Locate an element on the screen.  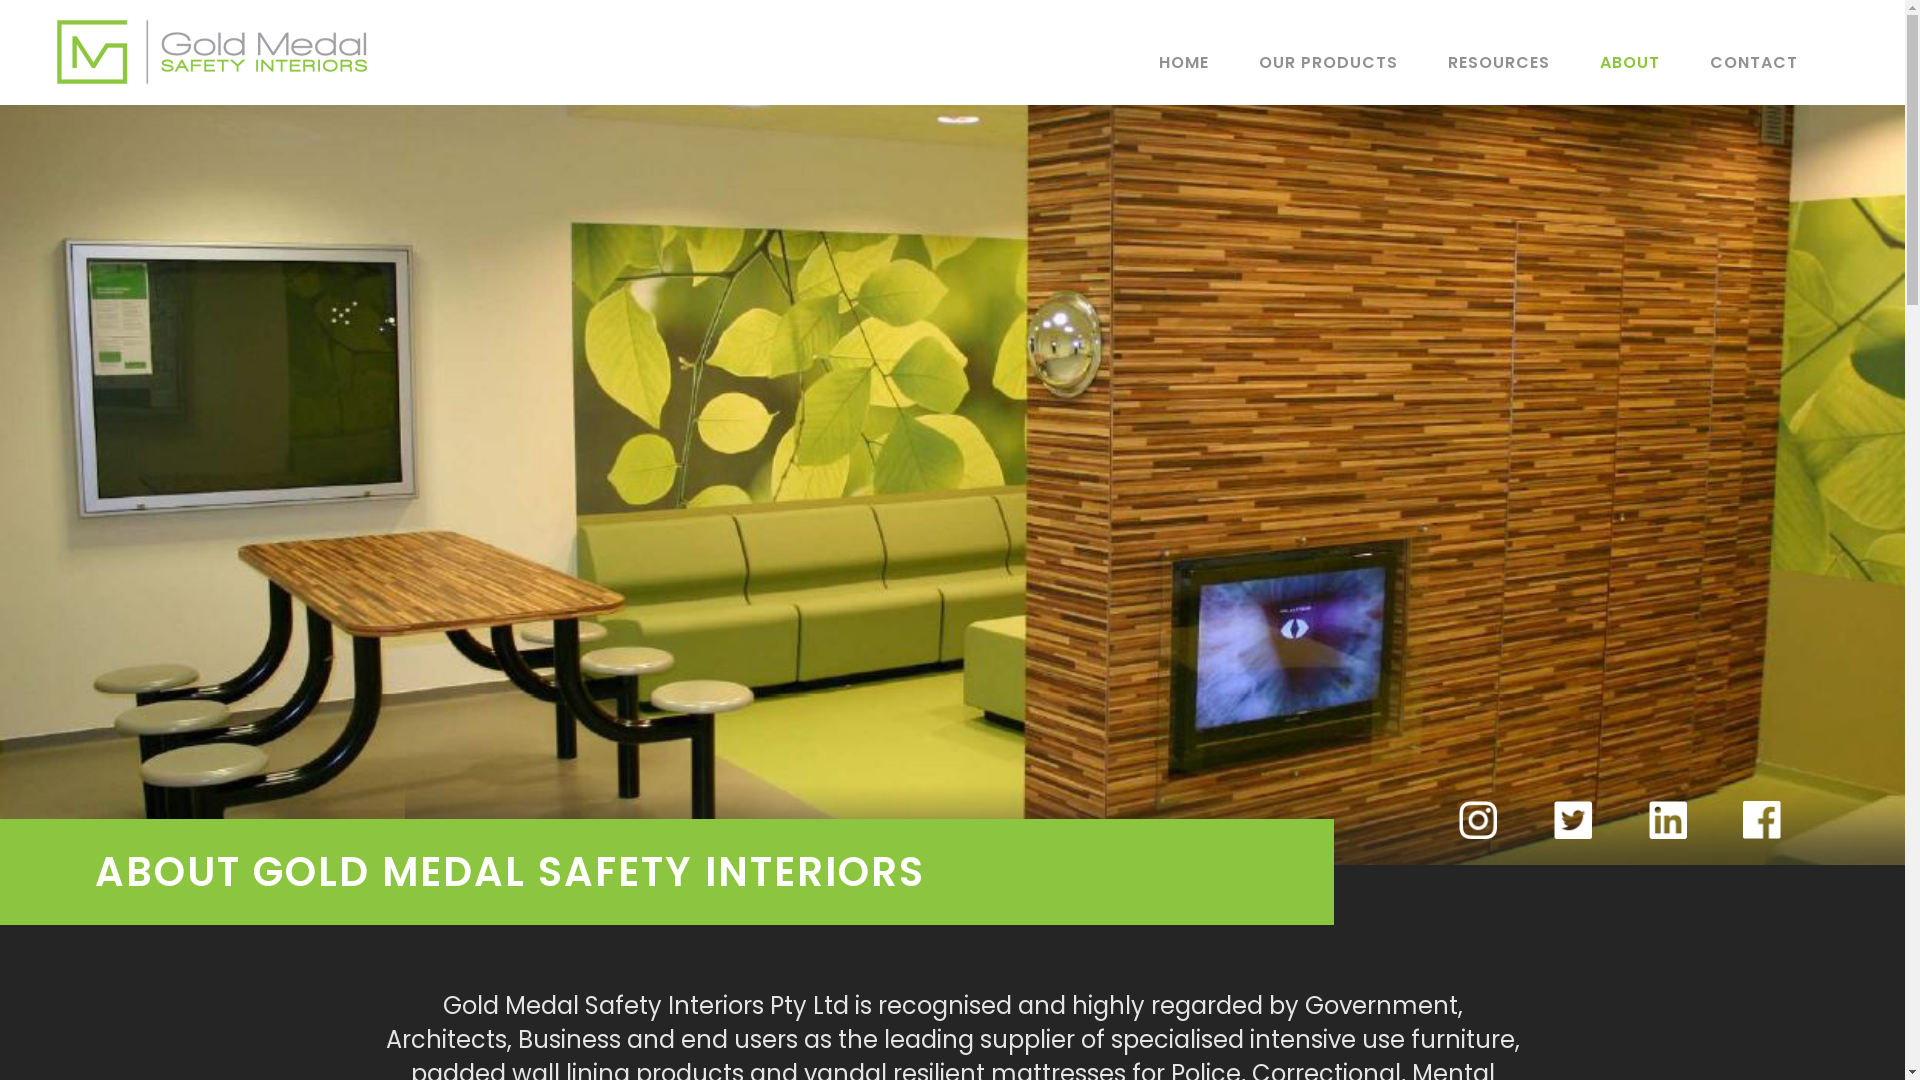
ABOUT is located at coordinates (1655, 62).